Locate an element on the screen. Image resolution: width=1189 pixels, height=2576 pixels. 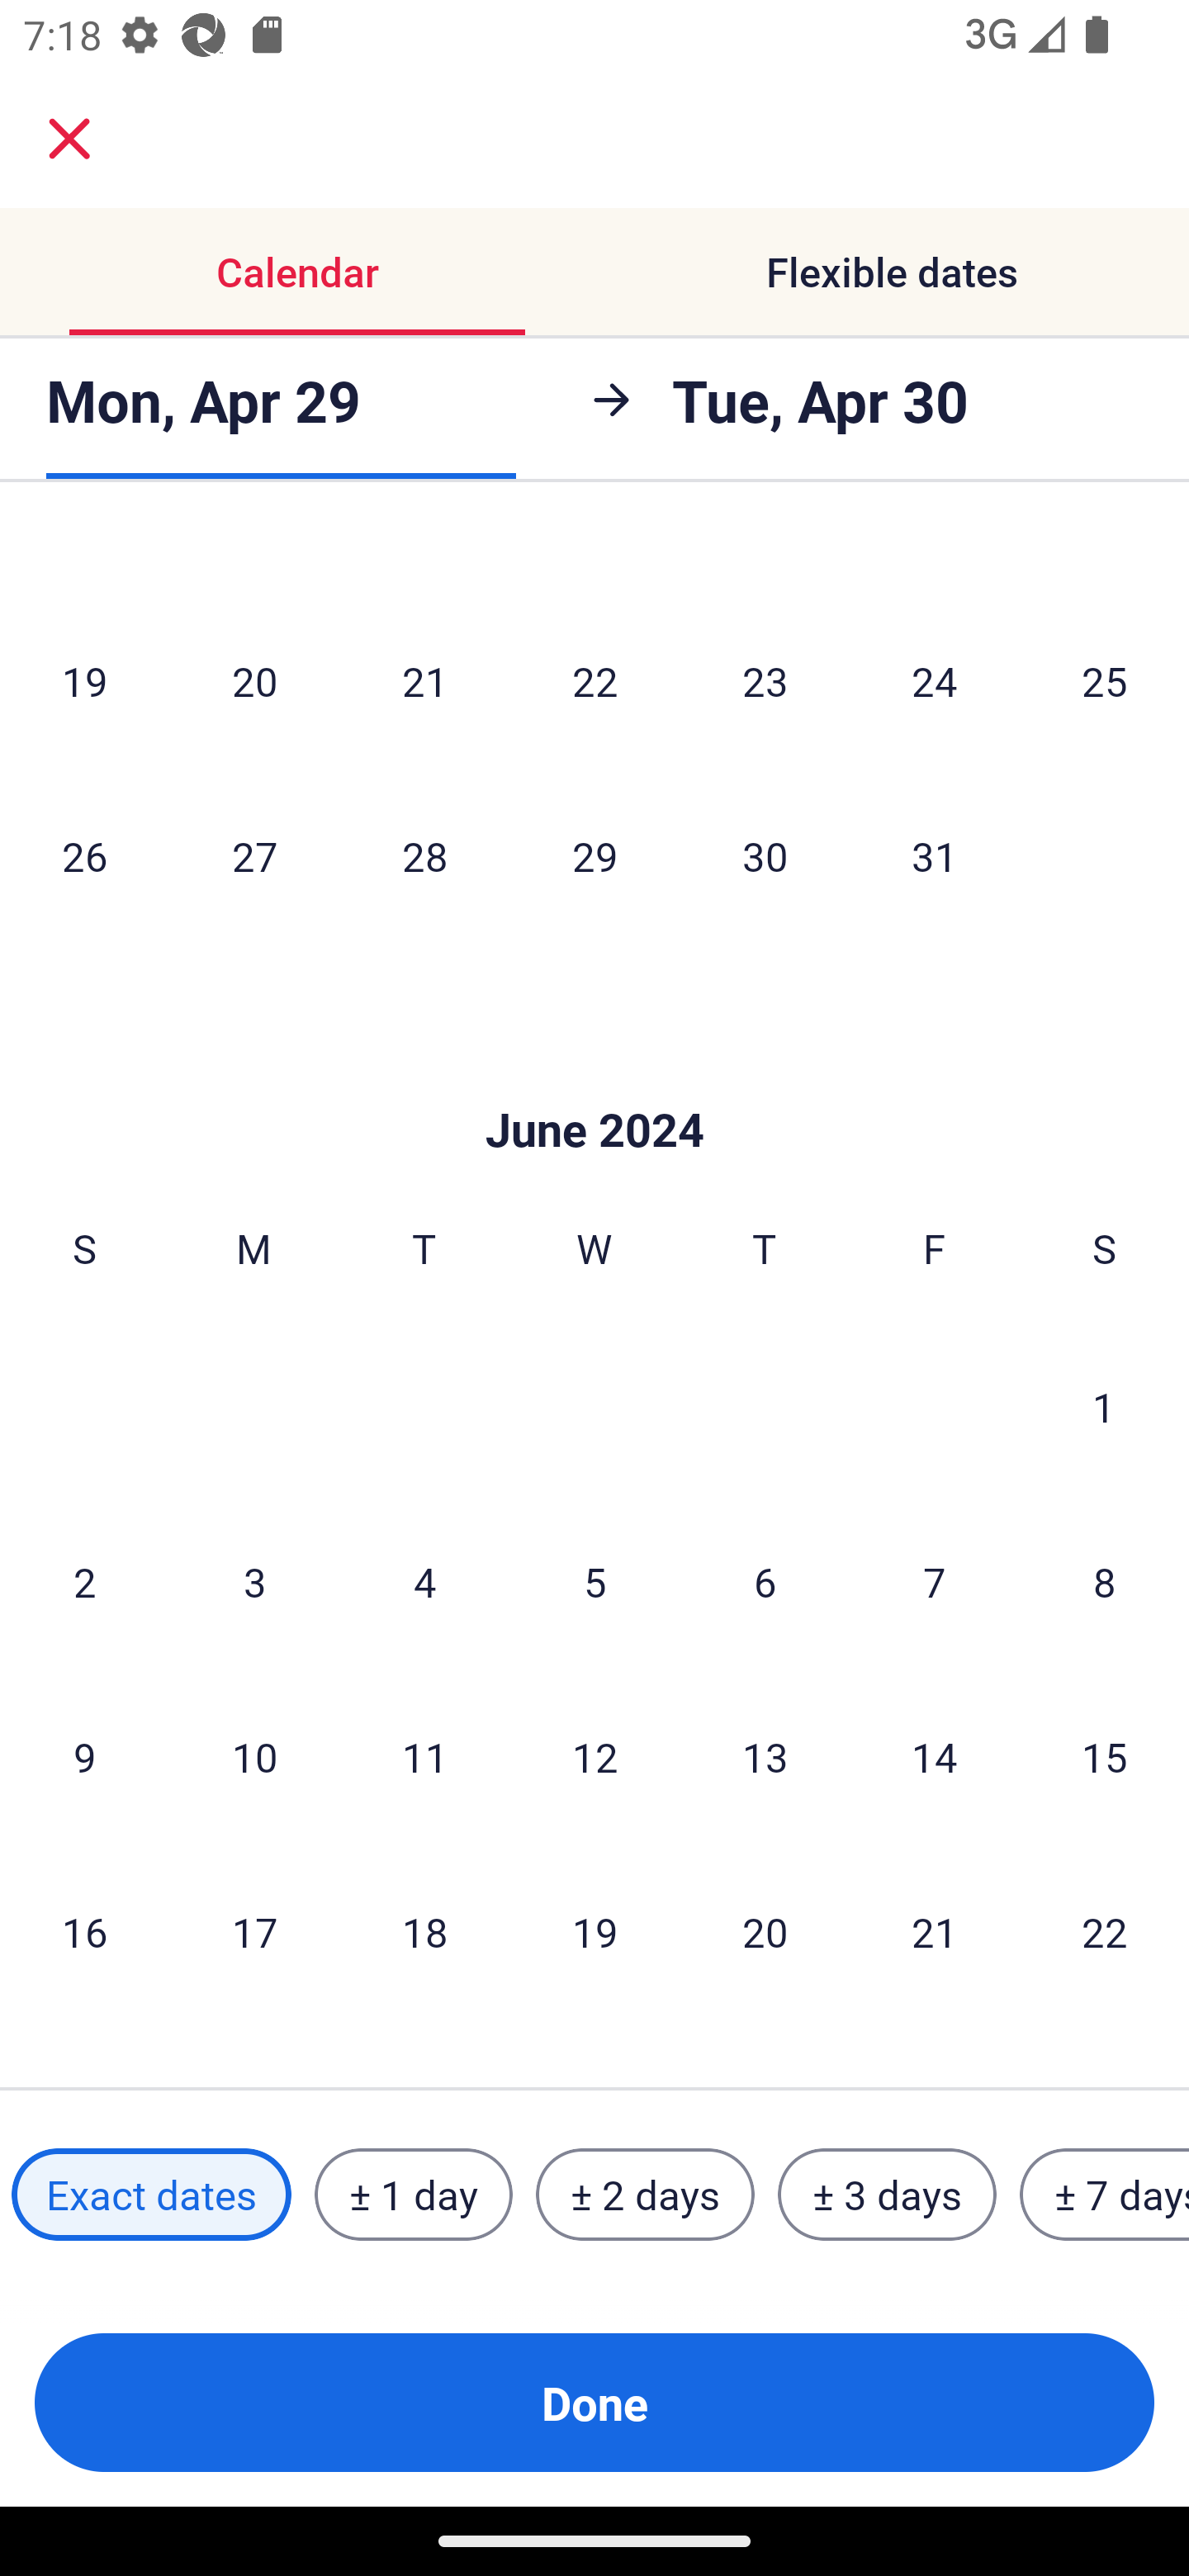
Flexible dates is located at coordinates (892, 271).